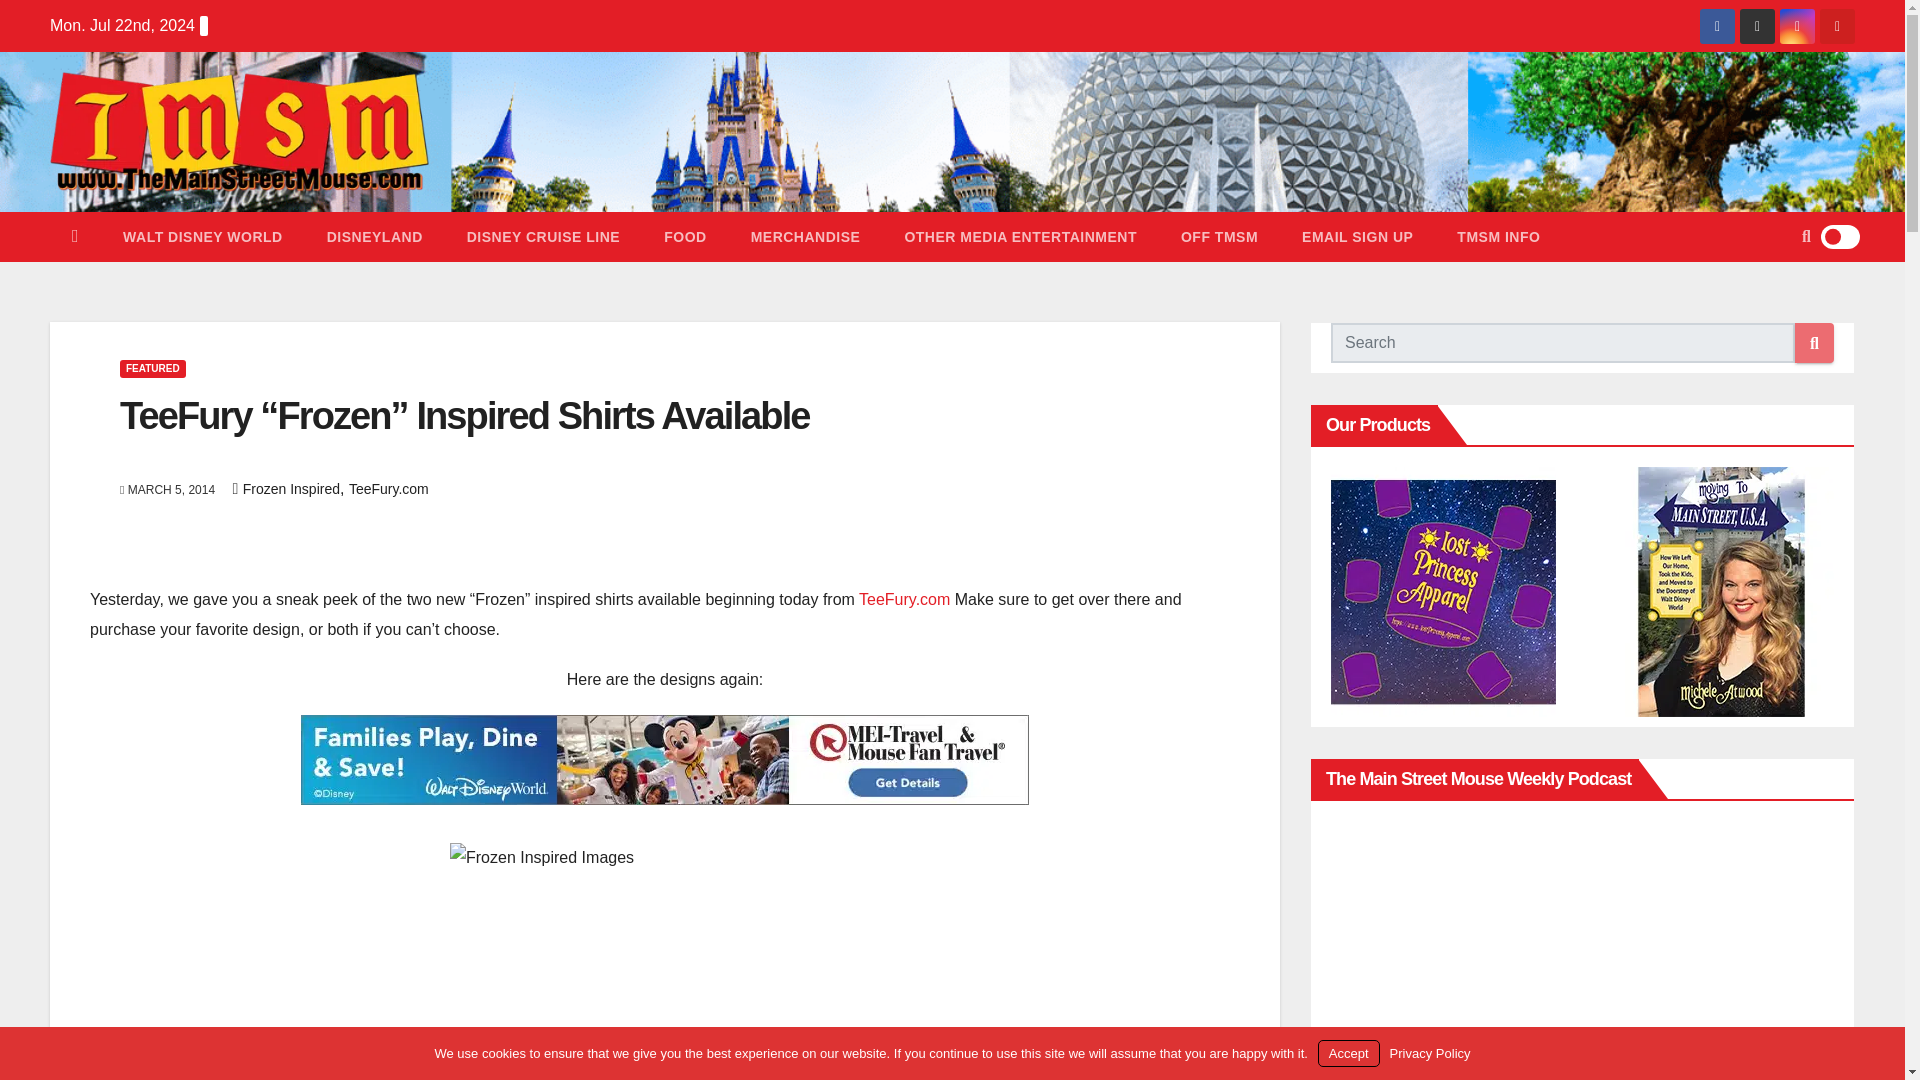  What do you see at coordinates (1020, 236) in the screenshot?
I see `OTHER MEDIA ENTERTAINMENT` at bounding box center [1020, 236].